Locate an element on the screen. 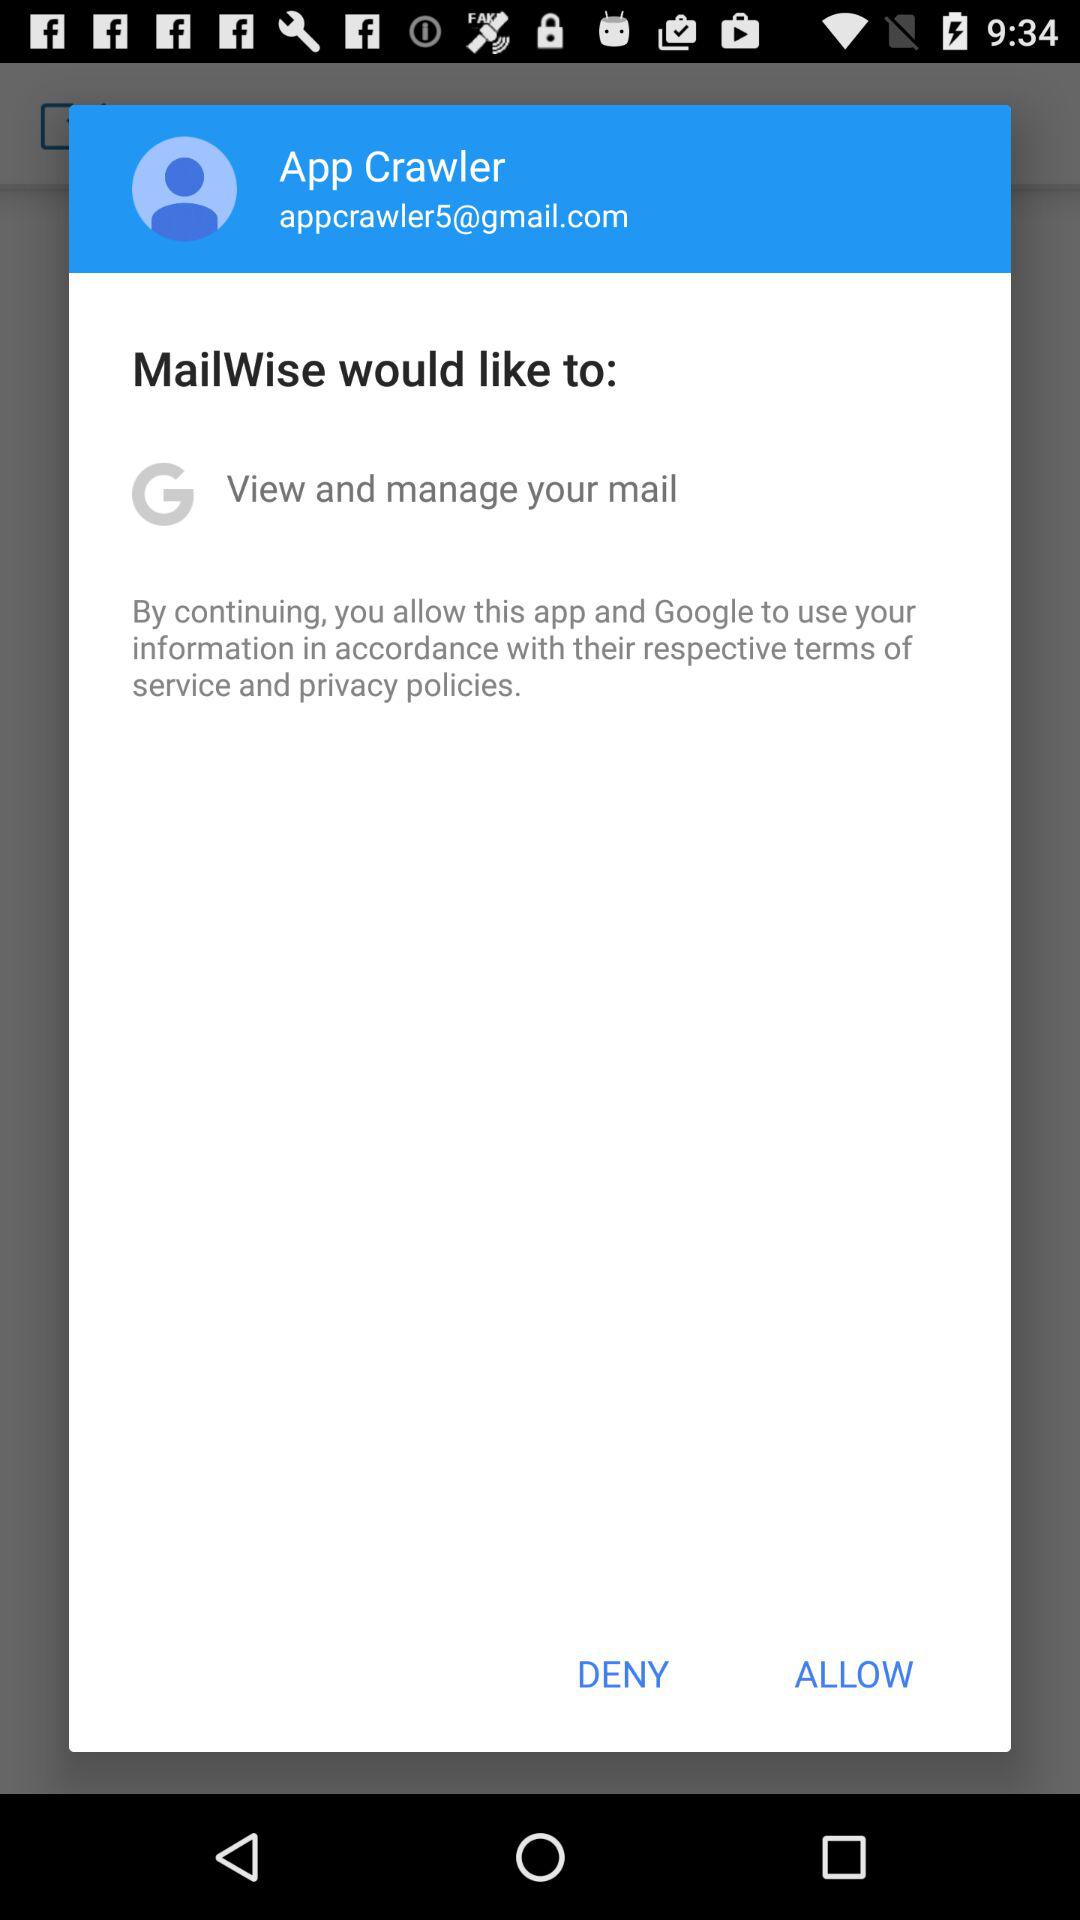 The height and width of the screenshot is (1920, 1080). launch item below mailwise would like is located at coordinates (452, 487).